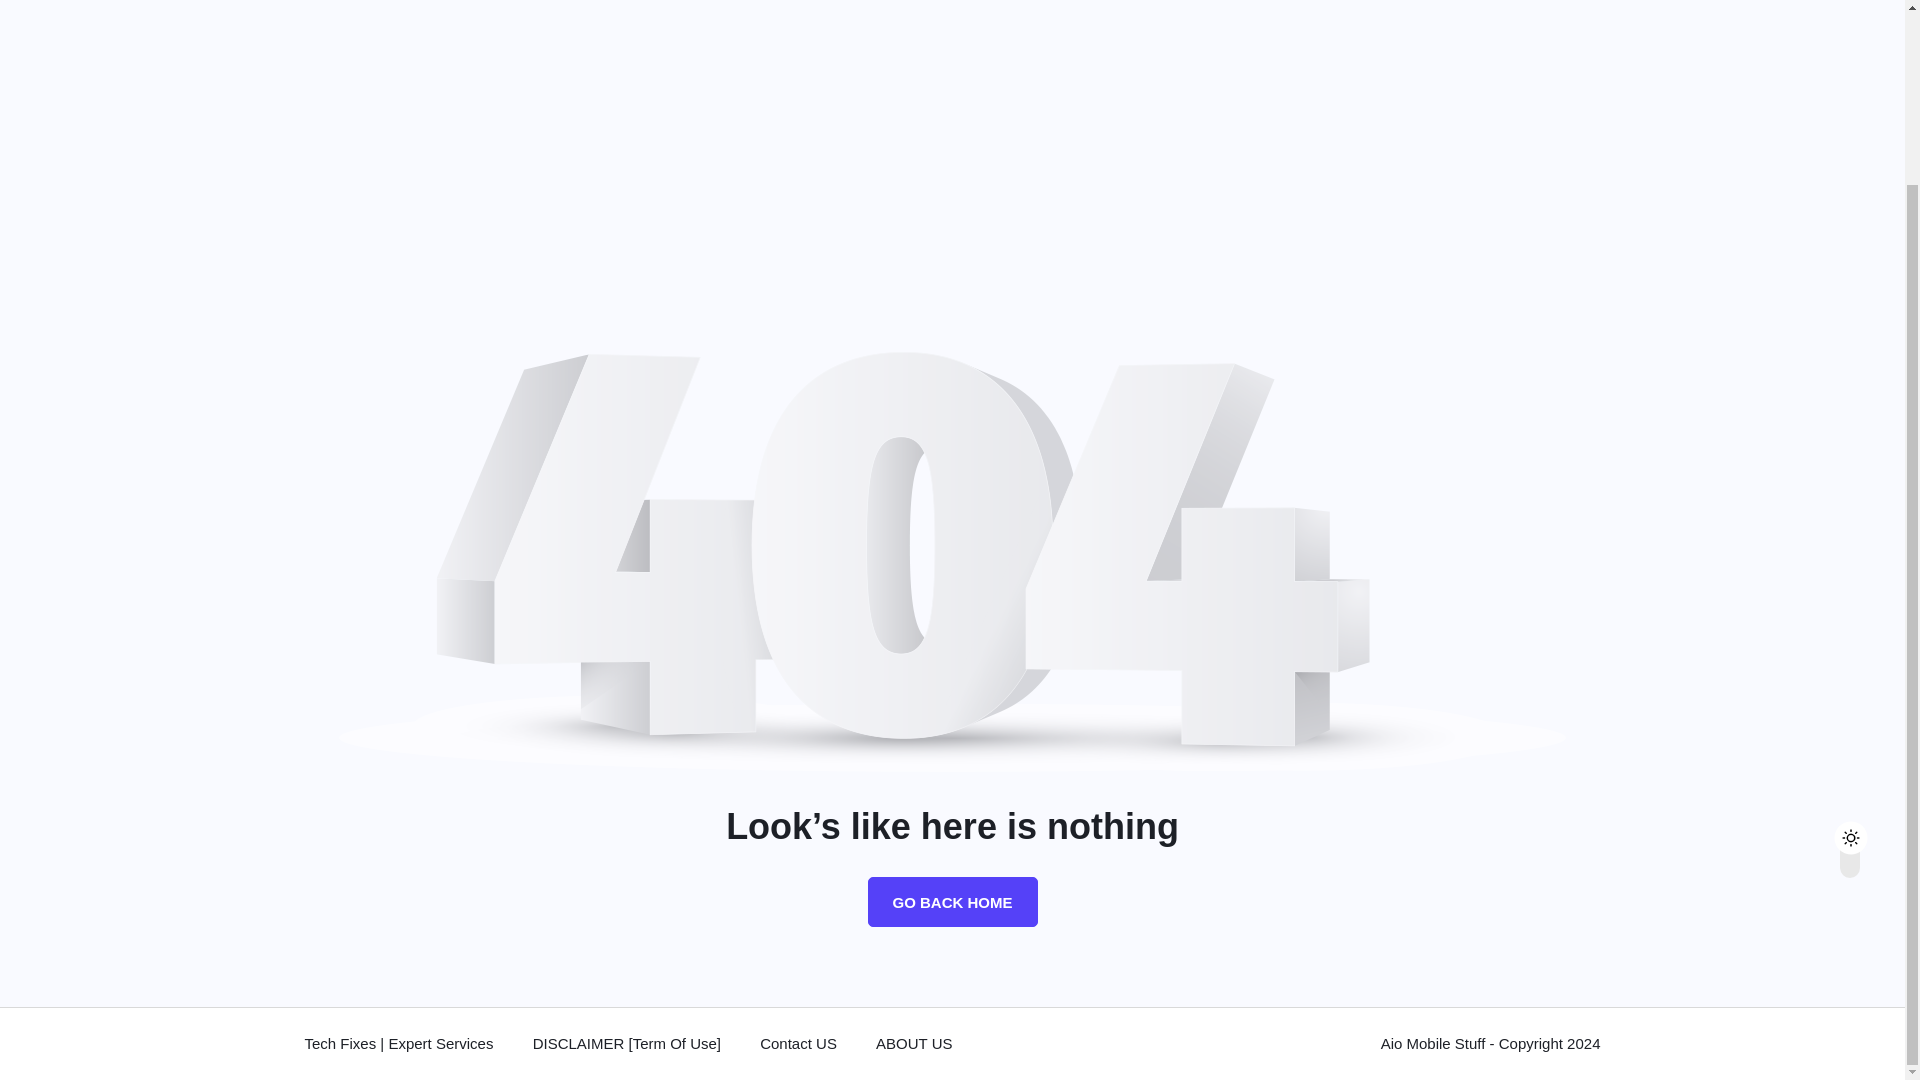 This screenshot has width=1920, height=1080. I want to click on Android, so click(428, 16).